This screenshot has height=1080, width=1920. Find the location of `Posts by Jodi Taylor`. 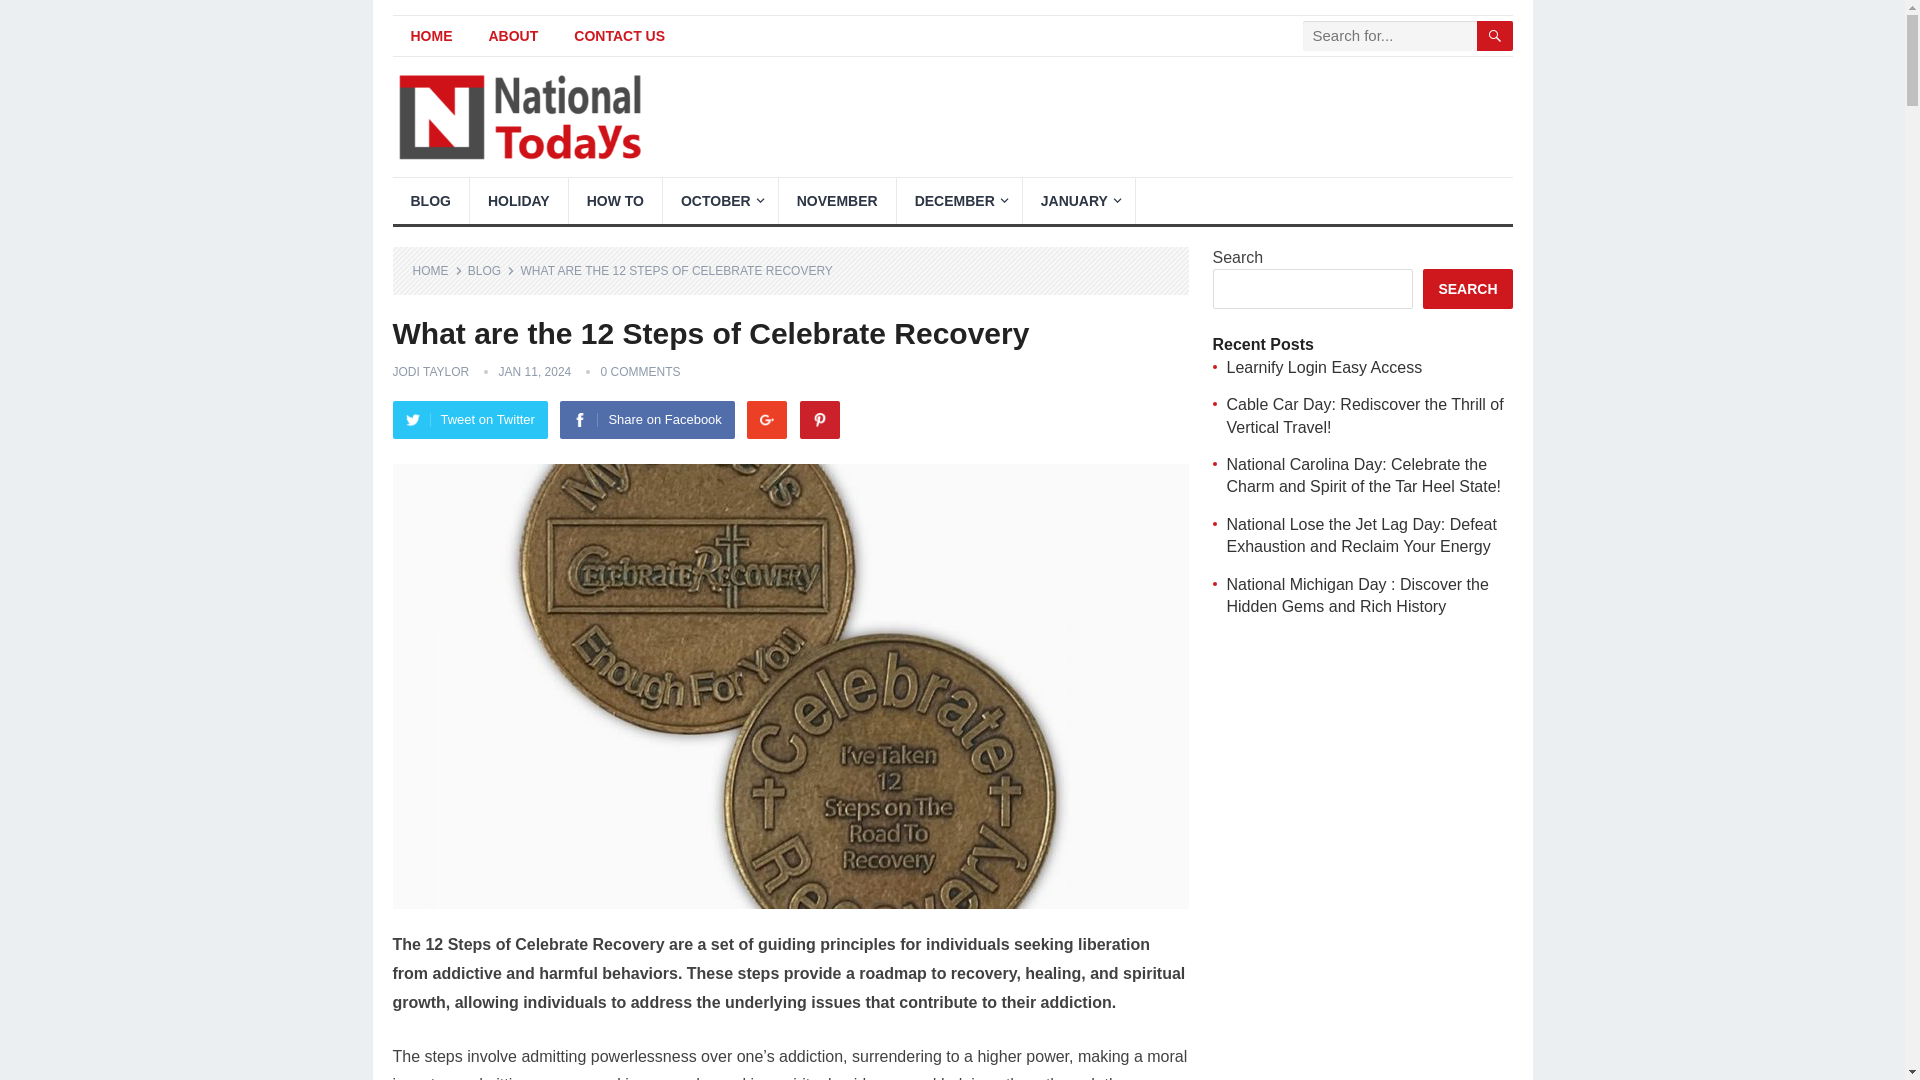

Posts by Jodi Taylor is located at coordinates (430, 372).